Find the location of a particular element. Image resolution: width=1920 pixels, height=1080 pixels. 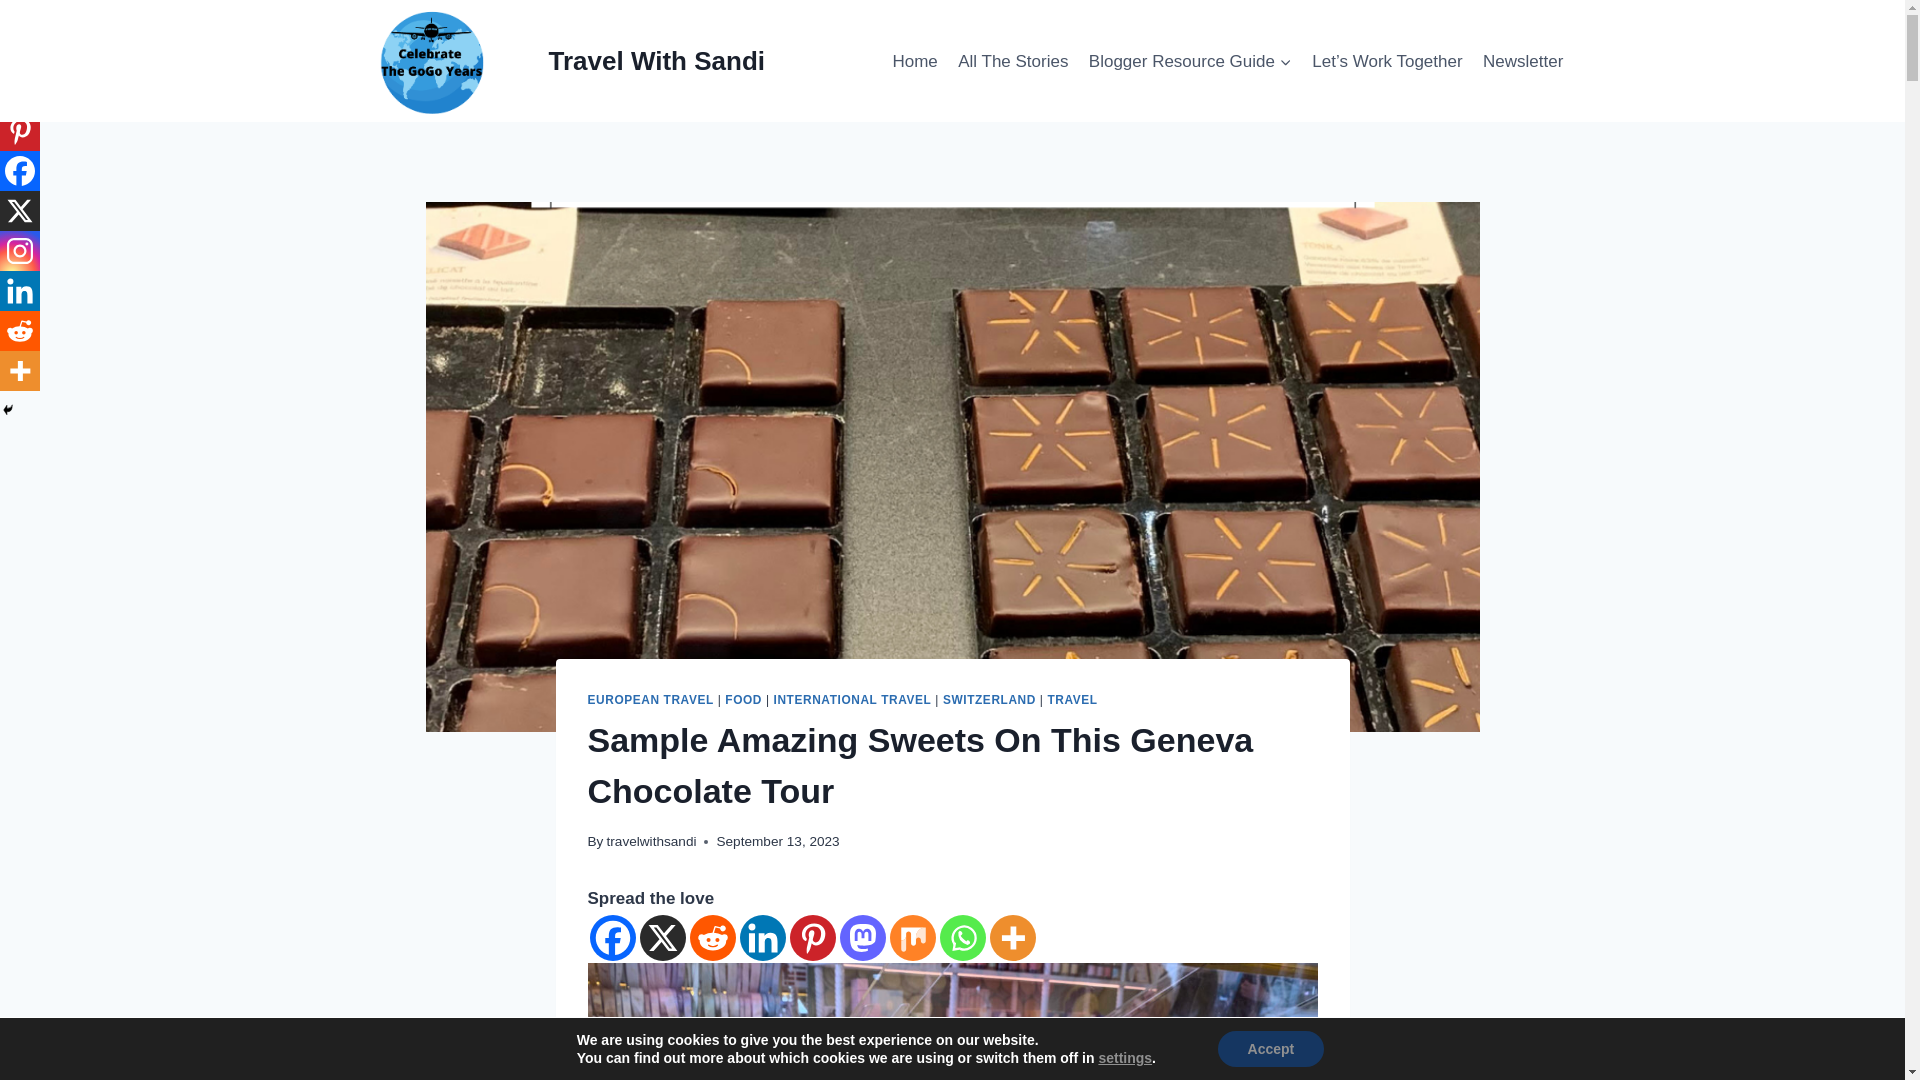

Mix is located at coordinates (913, 938).